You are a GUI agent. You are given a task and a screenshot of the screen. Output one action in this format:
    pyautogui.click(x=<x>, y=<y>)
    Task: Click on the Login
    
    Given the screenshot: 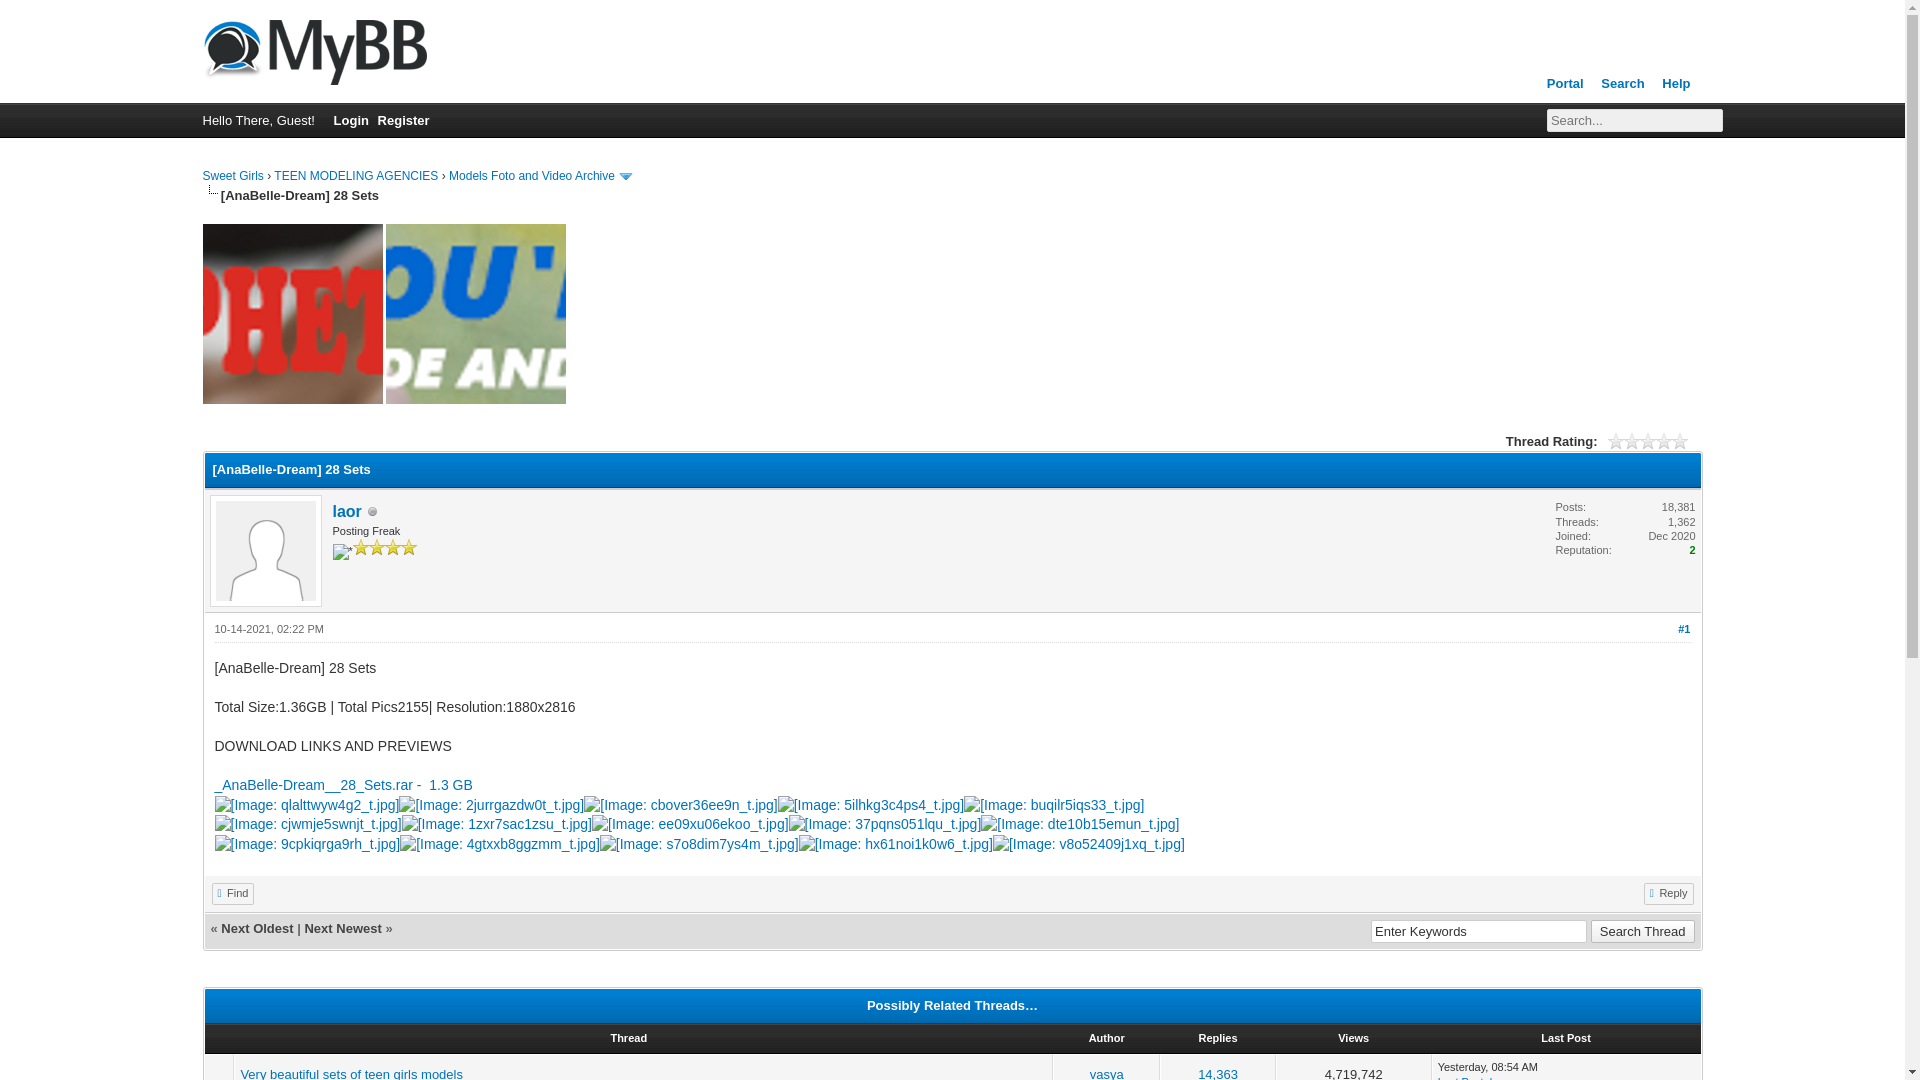 What is the action you would take?
    pyautogui.click(x=346, y=120)
    